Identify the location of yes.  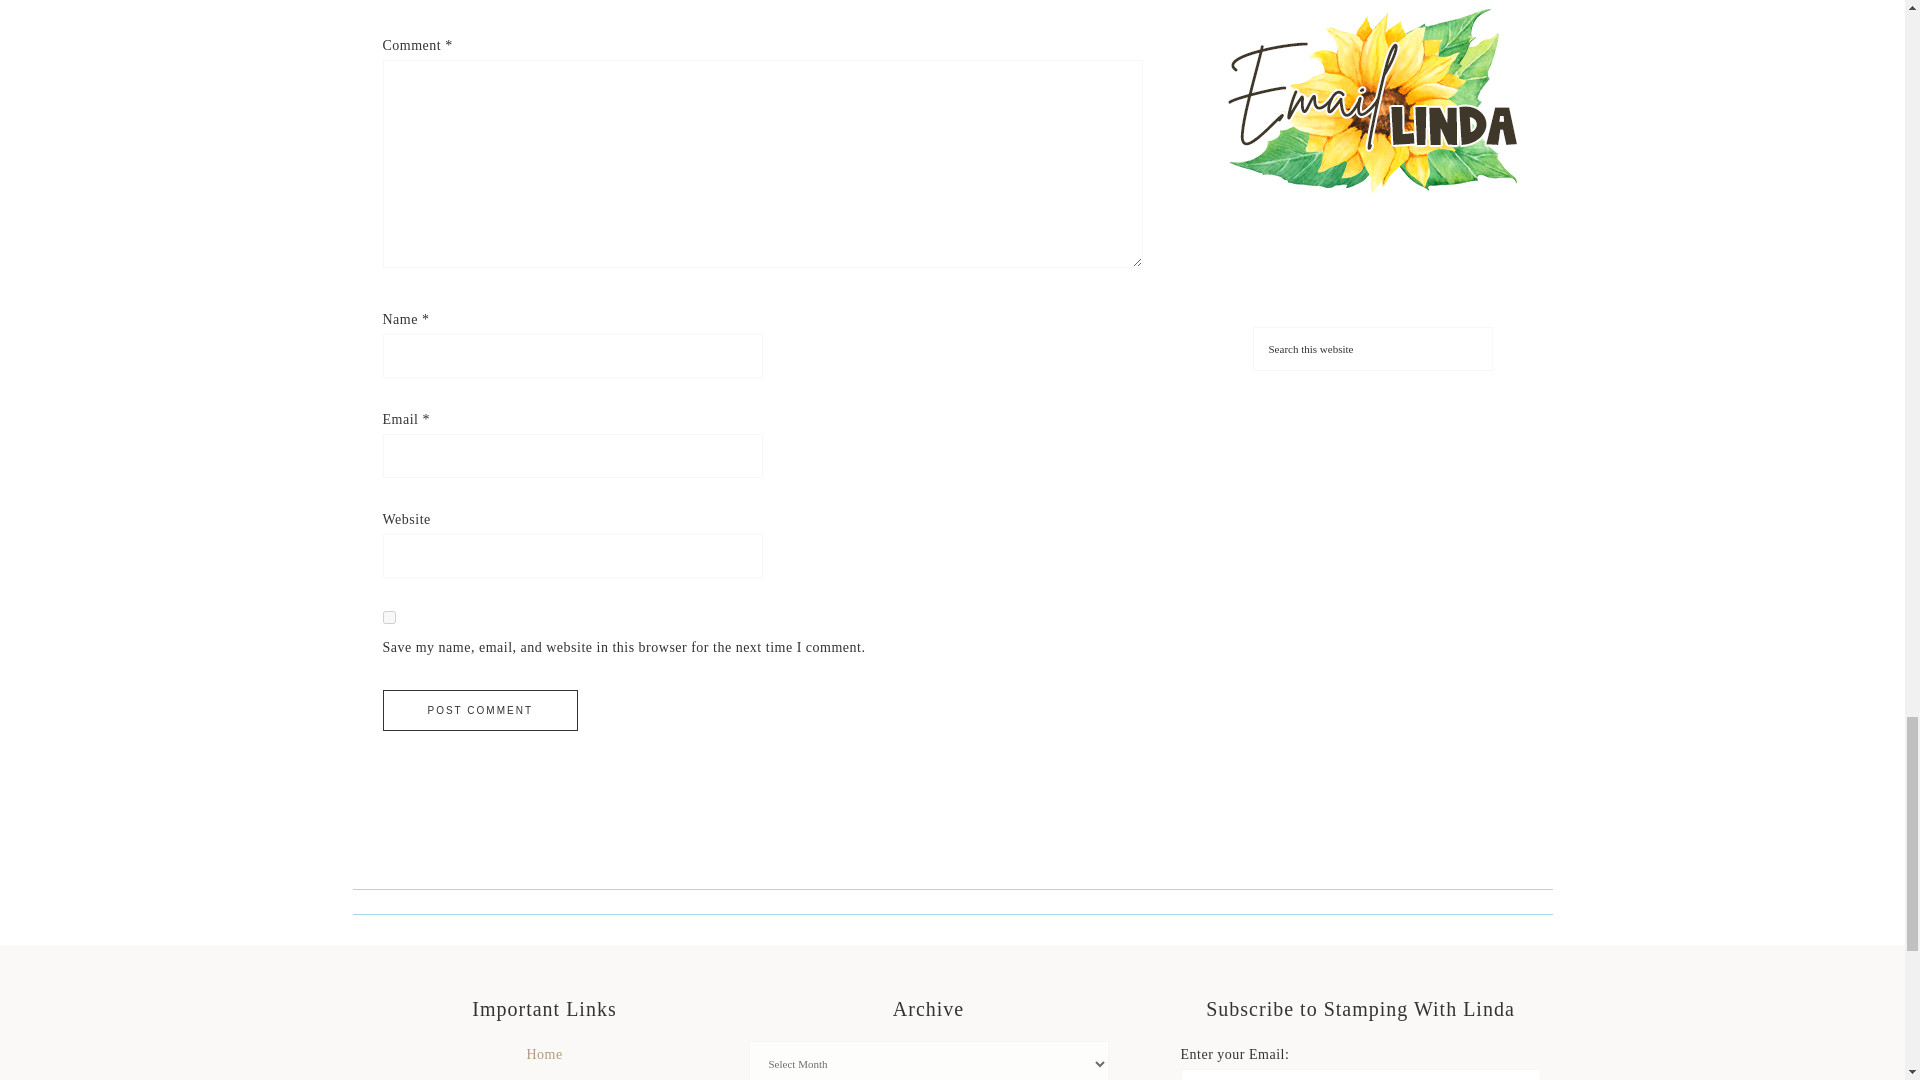
(388, 618).